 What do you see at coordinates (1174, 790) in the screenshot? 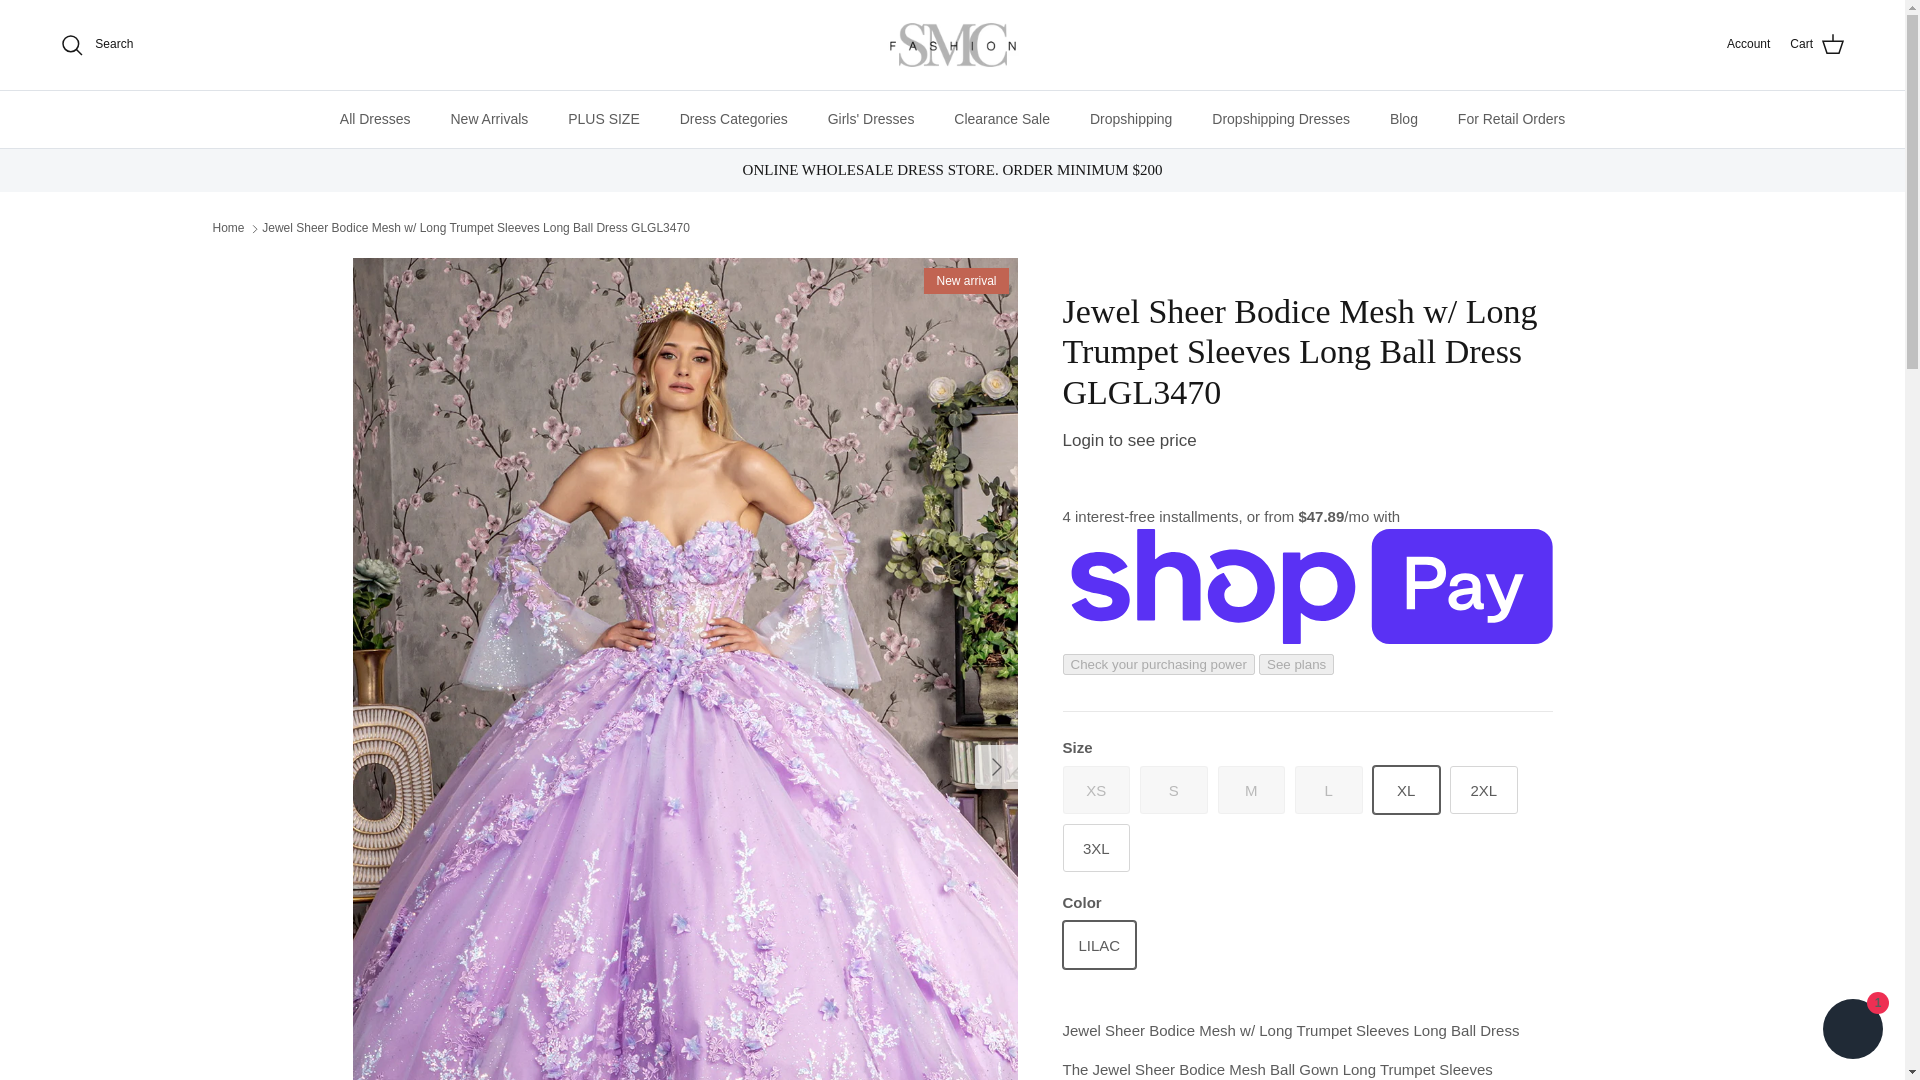
I see `Sold out` at bounding box center [1174, 790].